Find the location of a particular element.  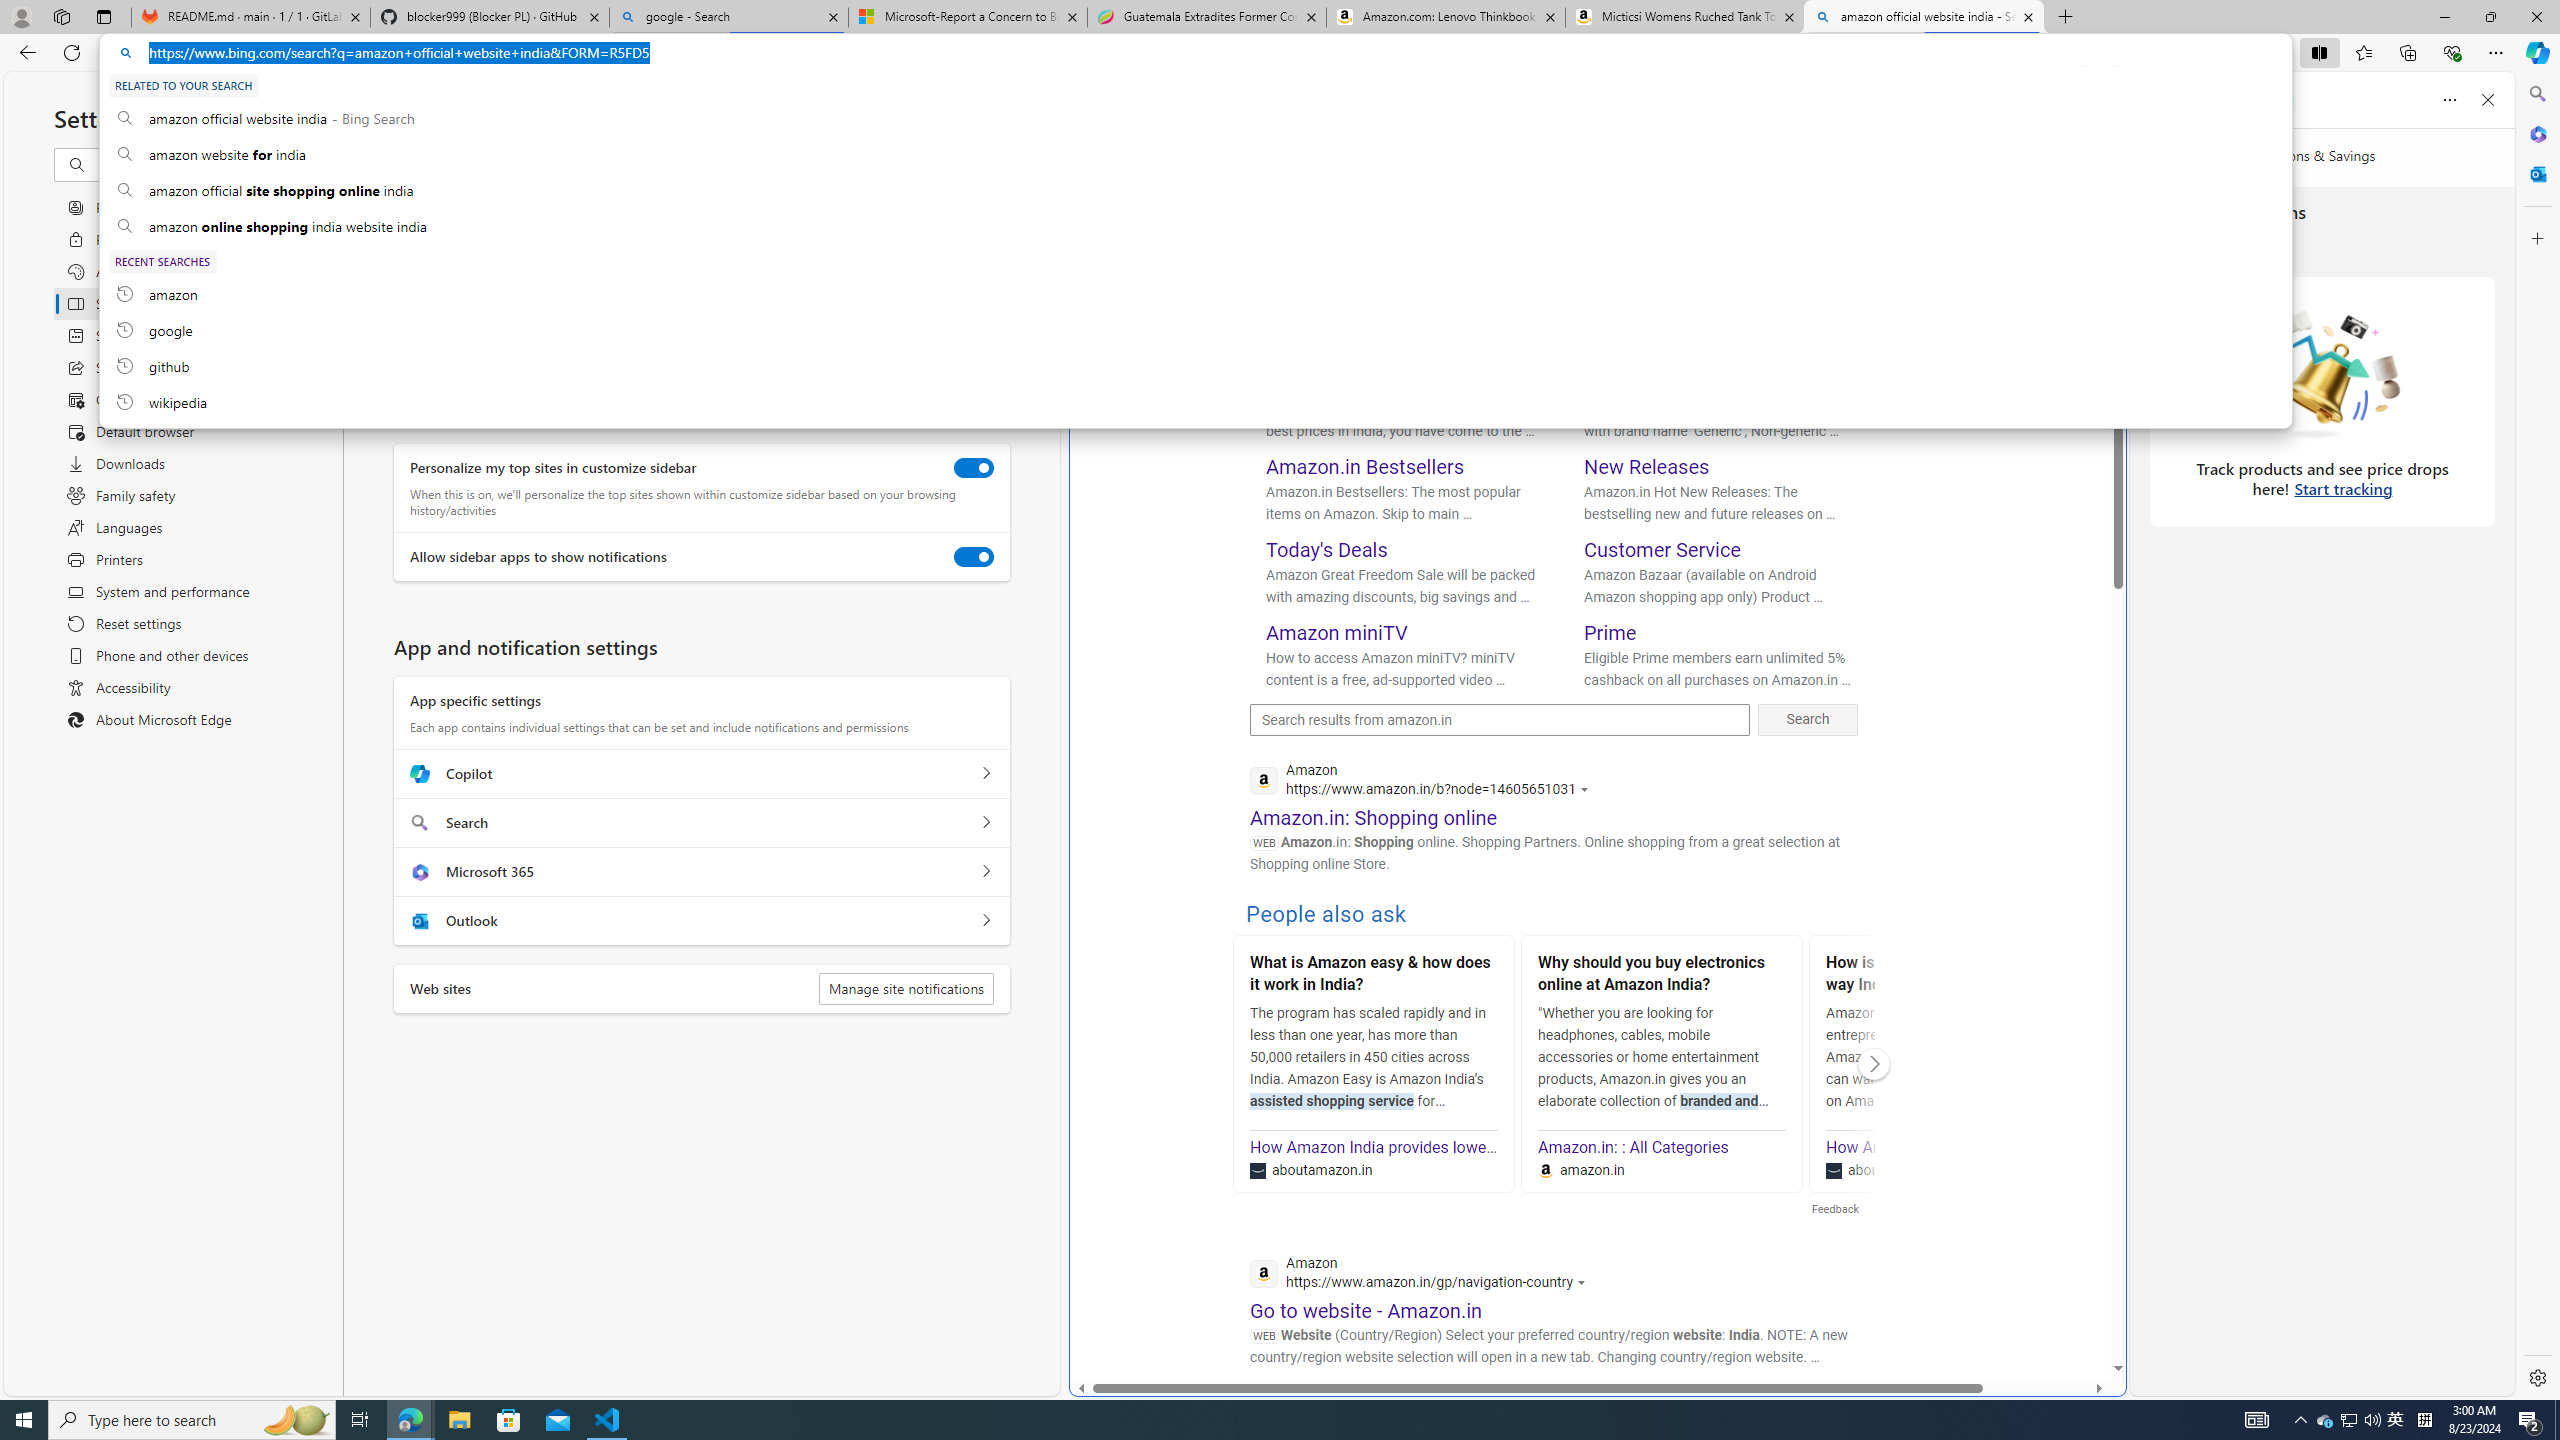

google - Search is located at coordinates (729, 17).